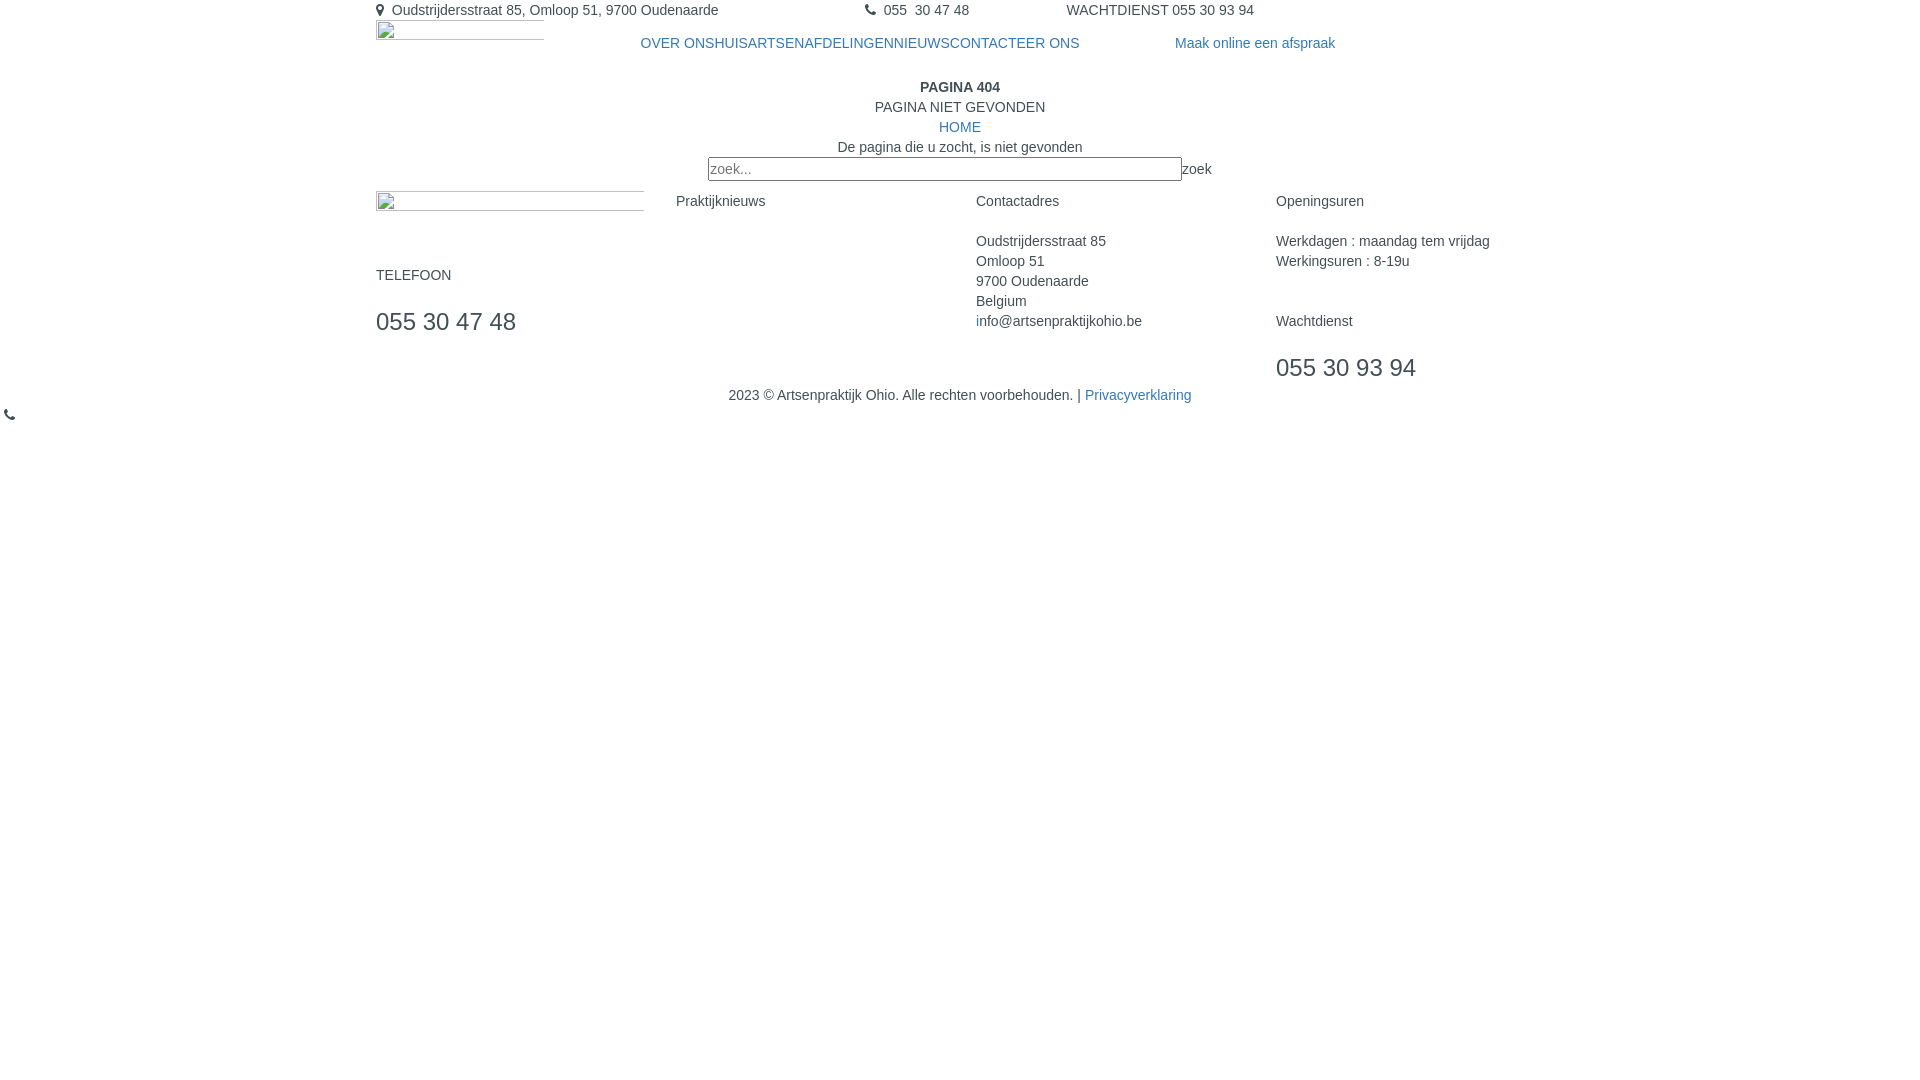 This screenshot has height=1080, width=1920. I want to click on NIEUWS, so click(922, 43).